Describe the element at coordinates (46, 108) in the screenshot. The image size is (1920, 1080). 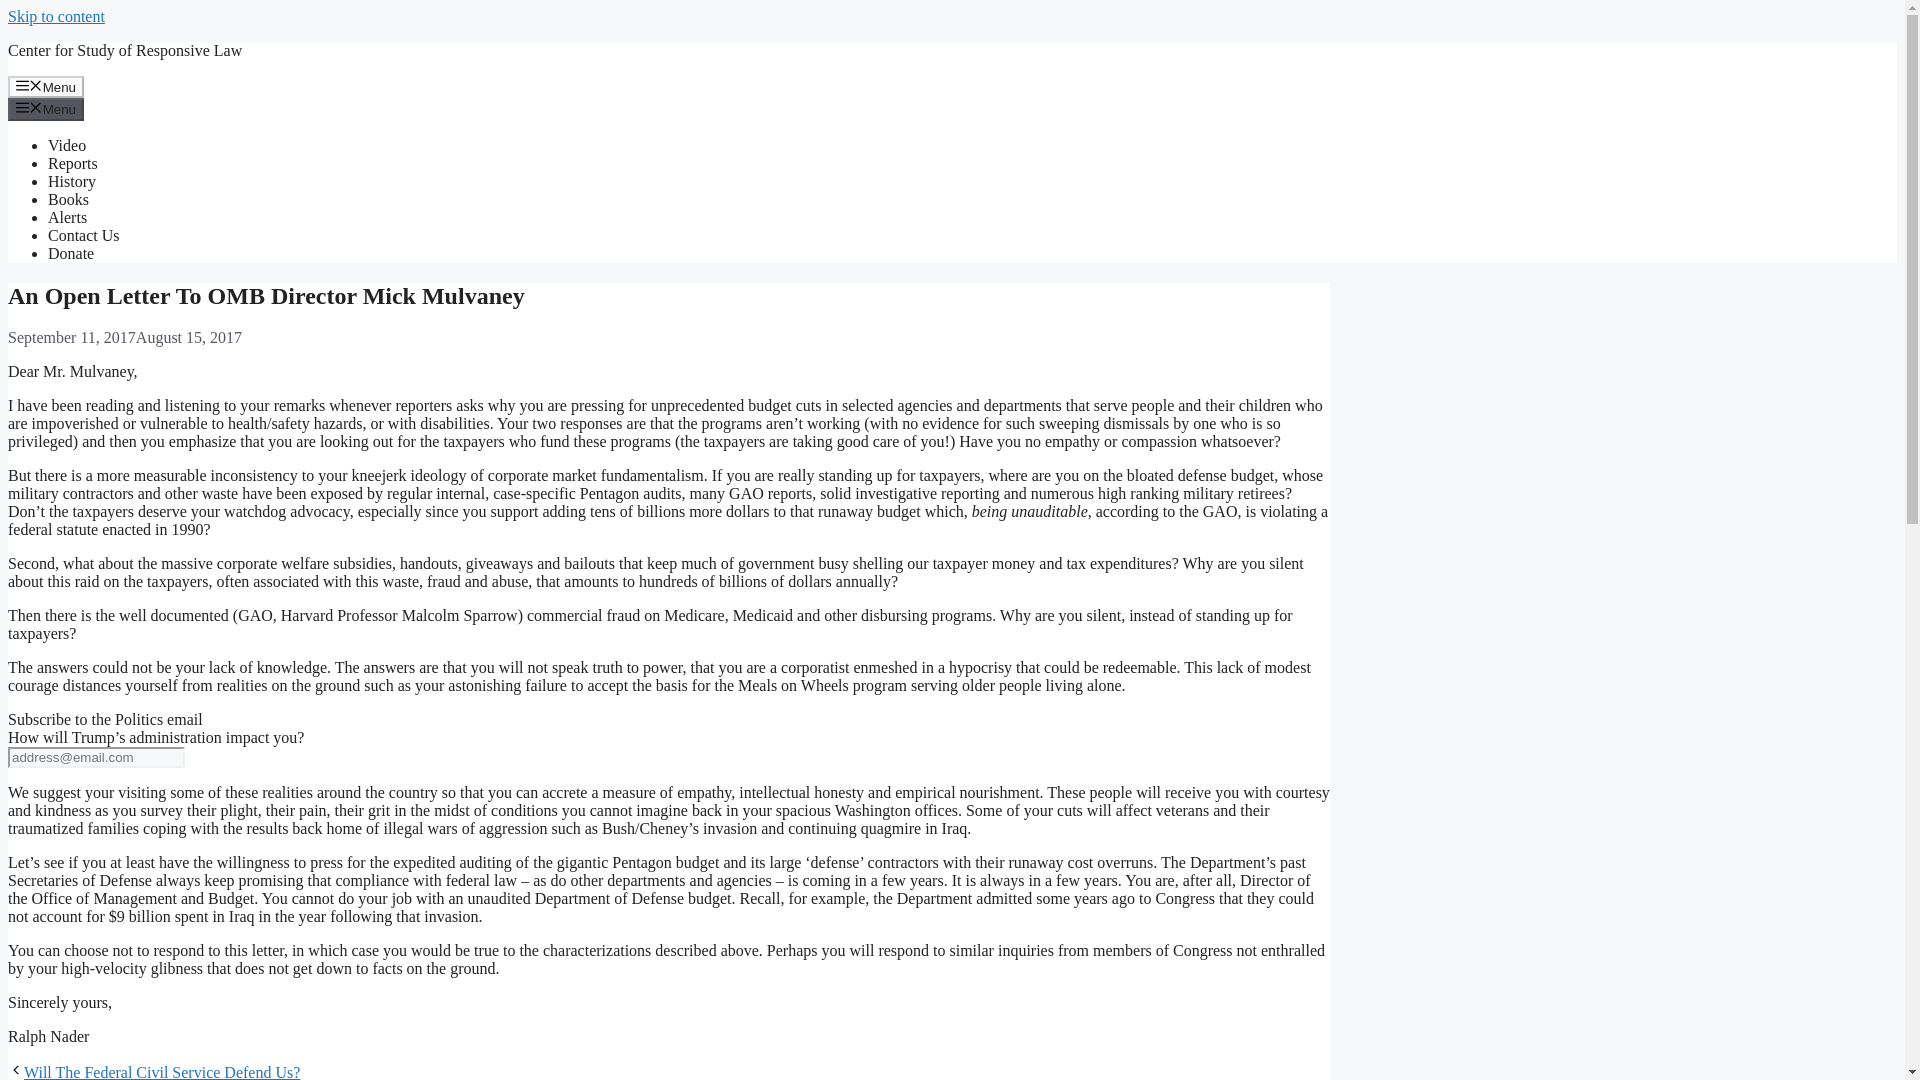
I see `Menu` at that location.